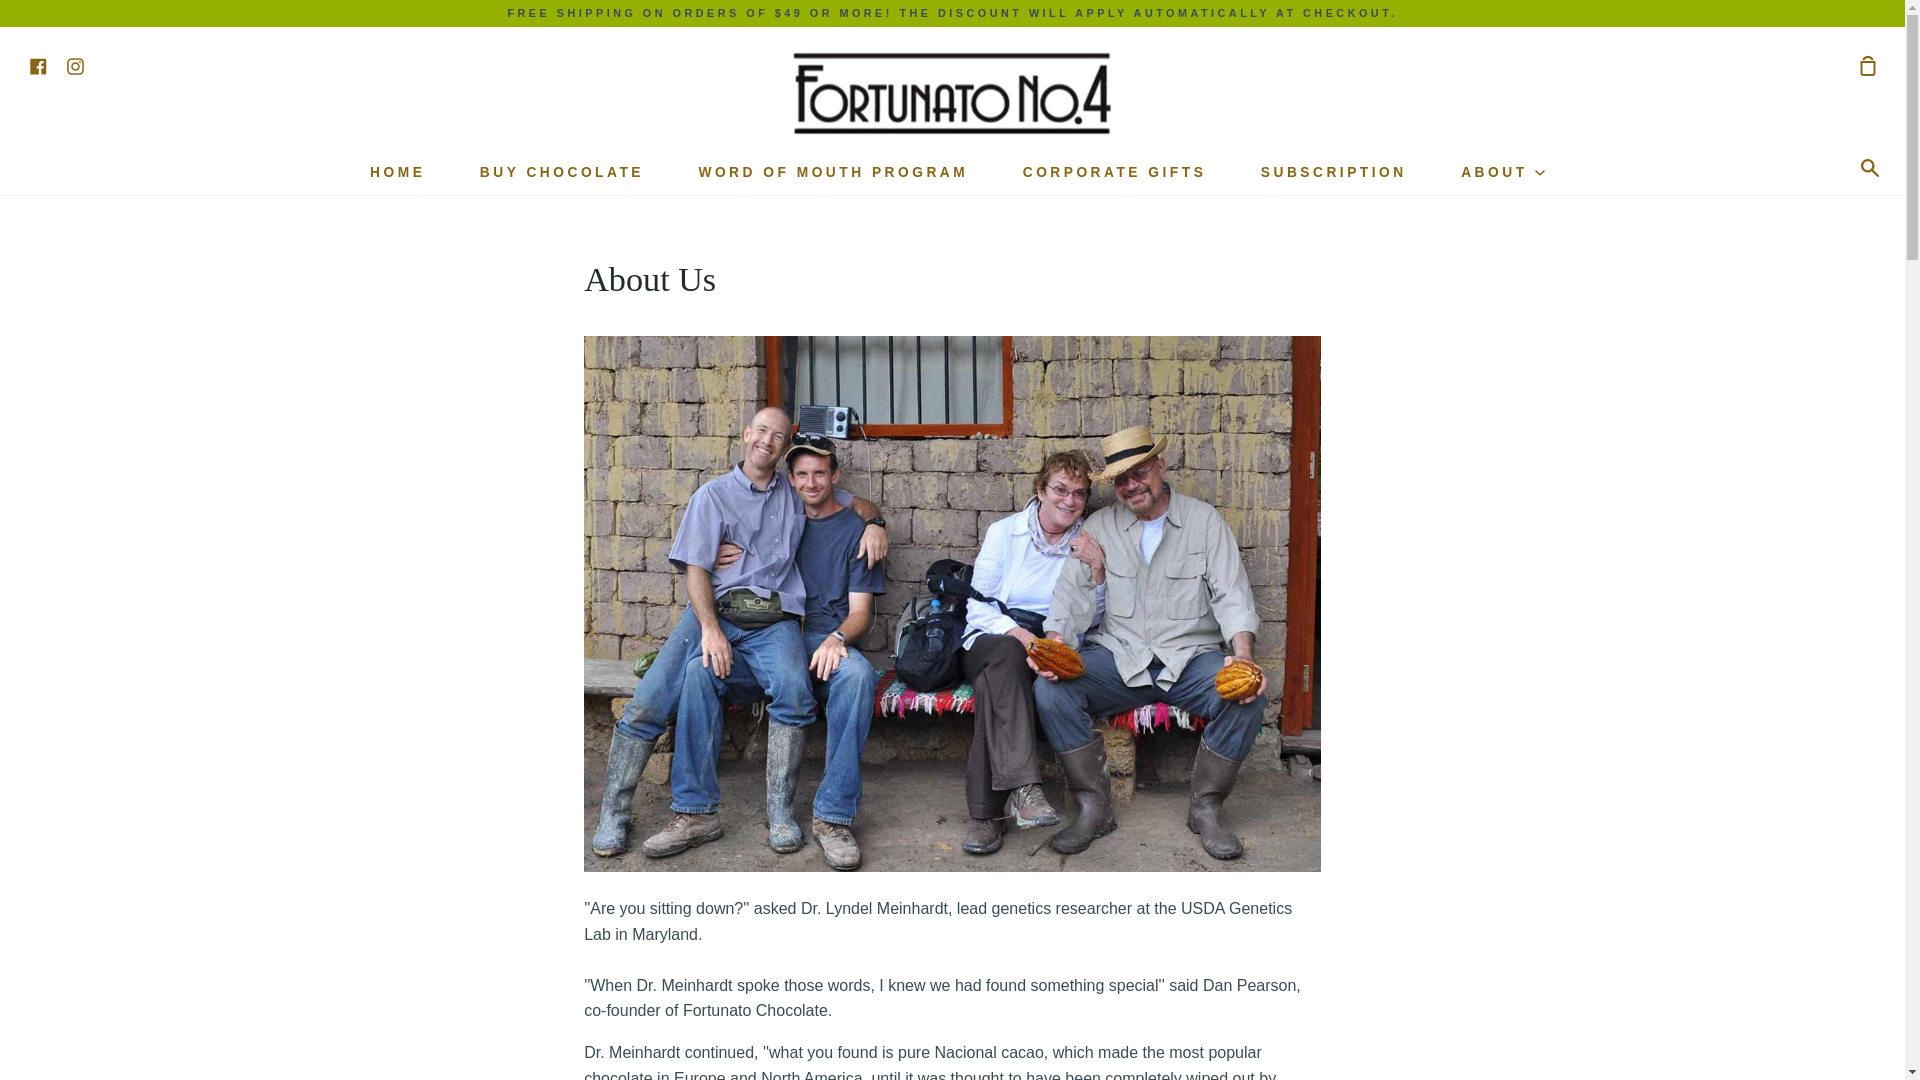 This screenshot has width=1920, height=1080. What do you see at coordinates (1502, 172) in the screenshot?
I see `ABOUT` at bounding box center [1502, 172].